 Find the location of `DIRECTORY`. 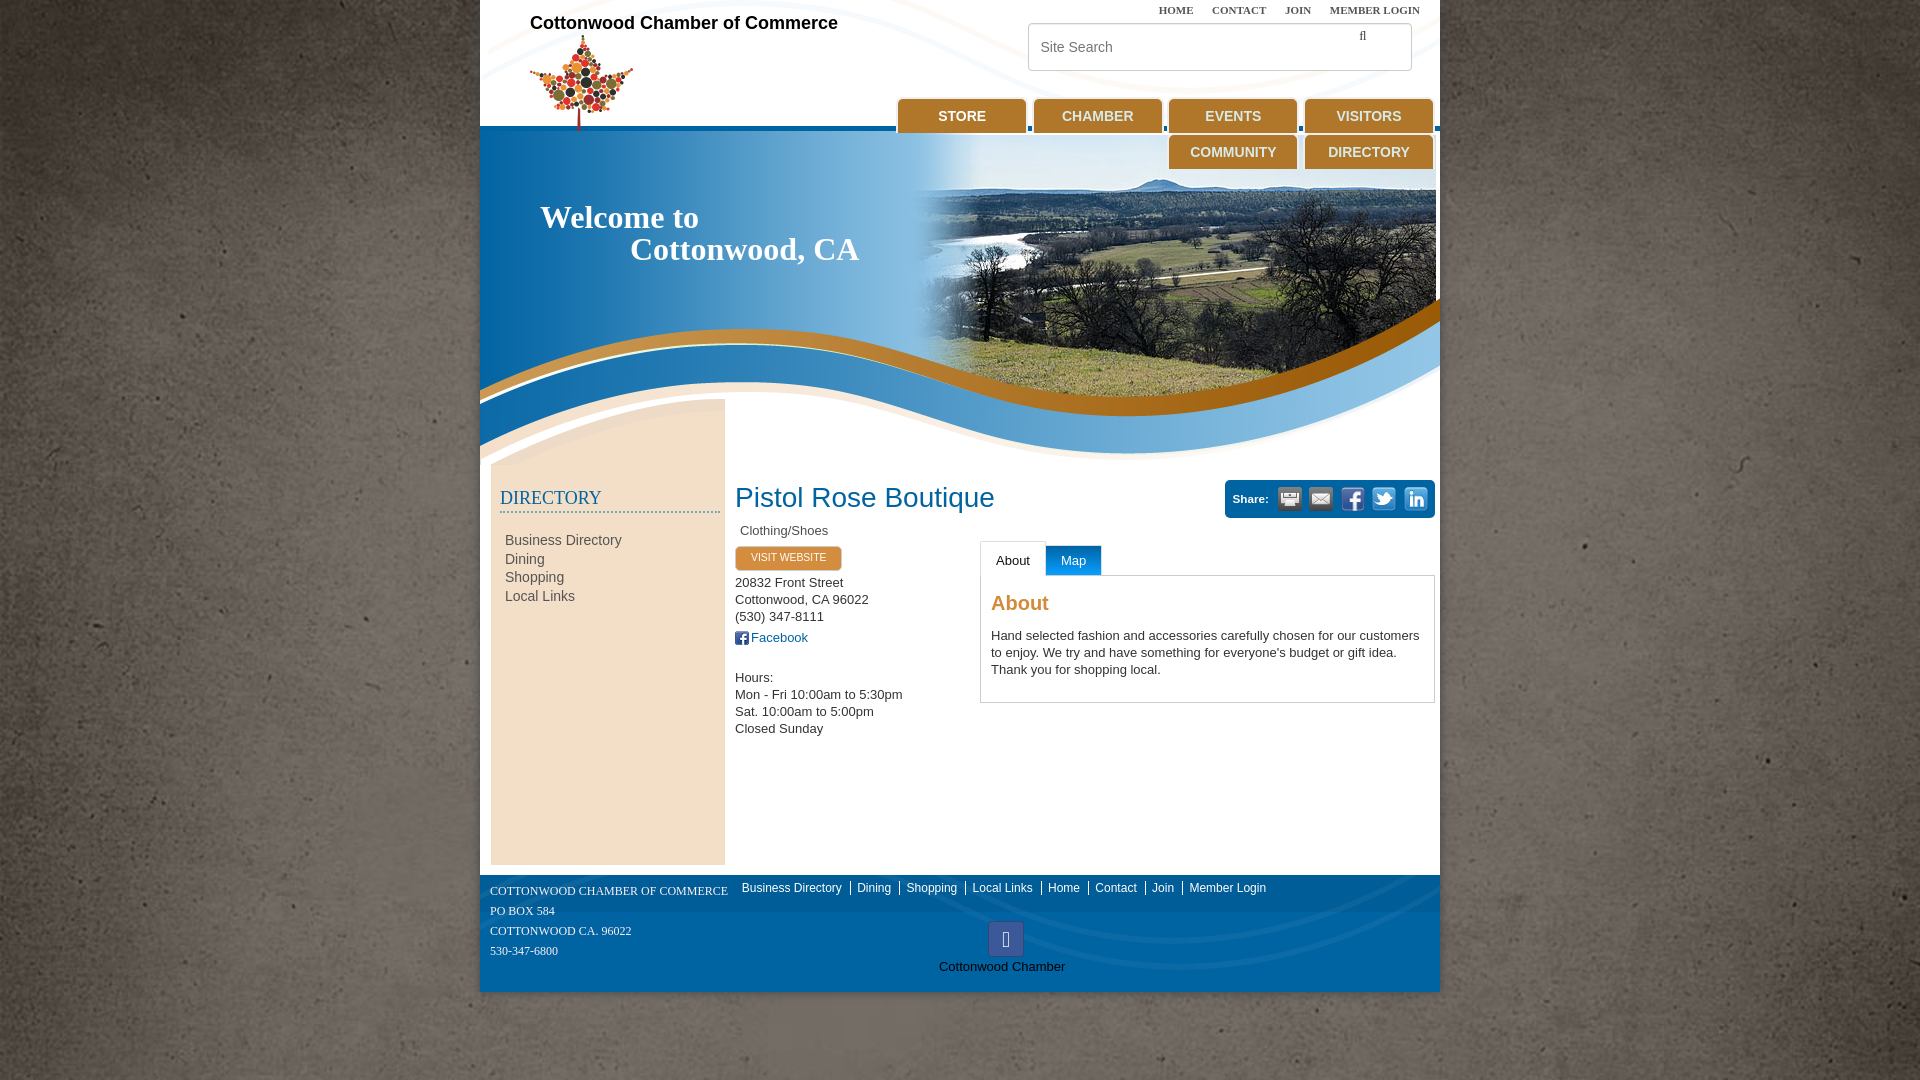

DIRECTORY is located at coordinates (1368, 150).